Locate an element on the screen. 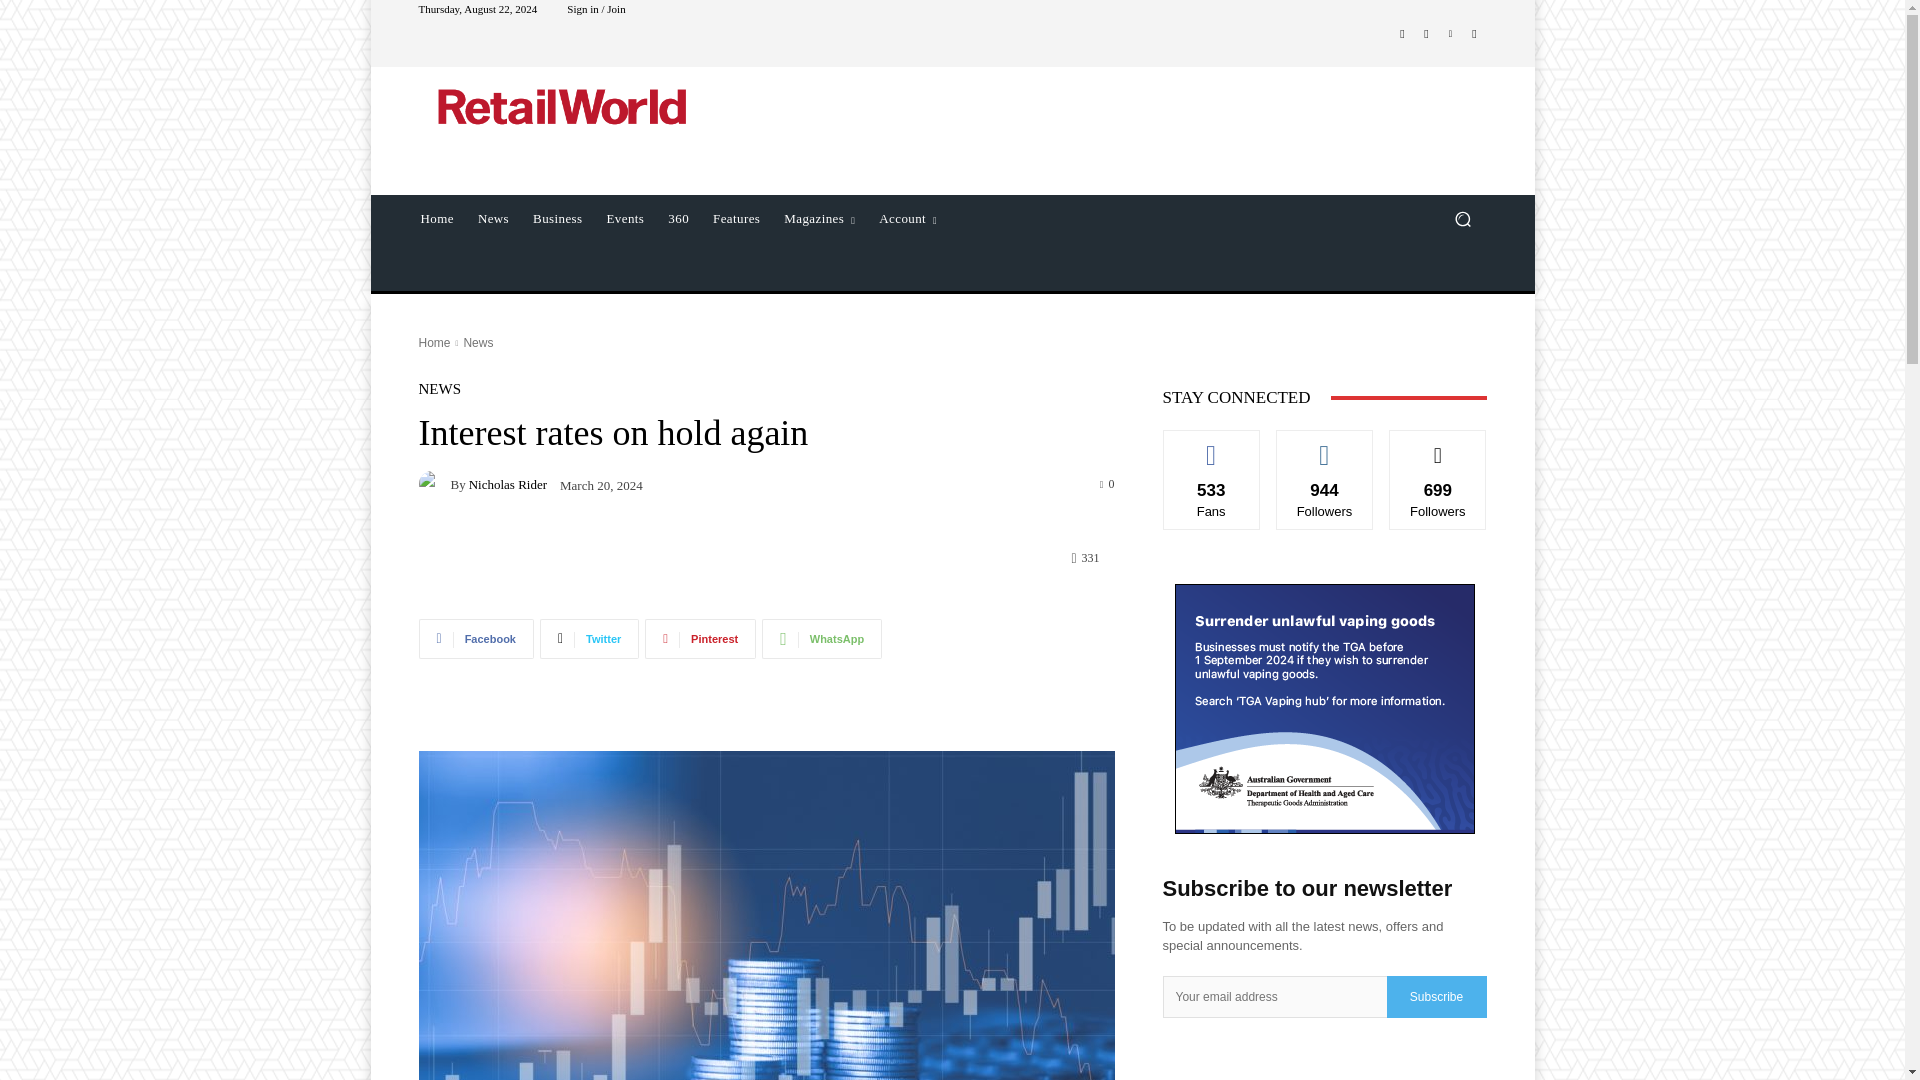  View all posts in News is located at coordinates (478, 342).